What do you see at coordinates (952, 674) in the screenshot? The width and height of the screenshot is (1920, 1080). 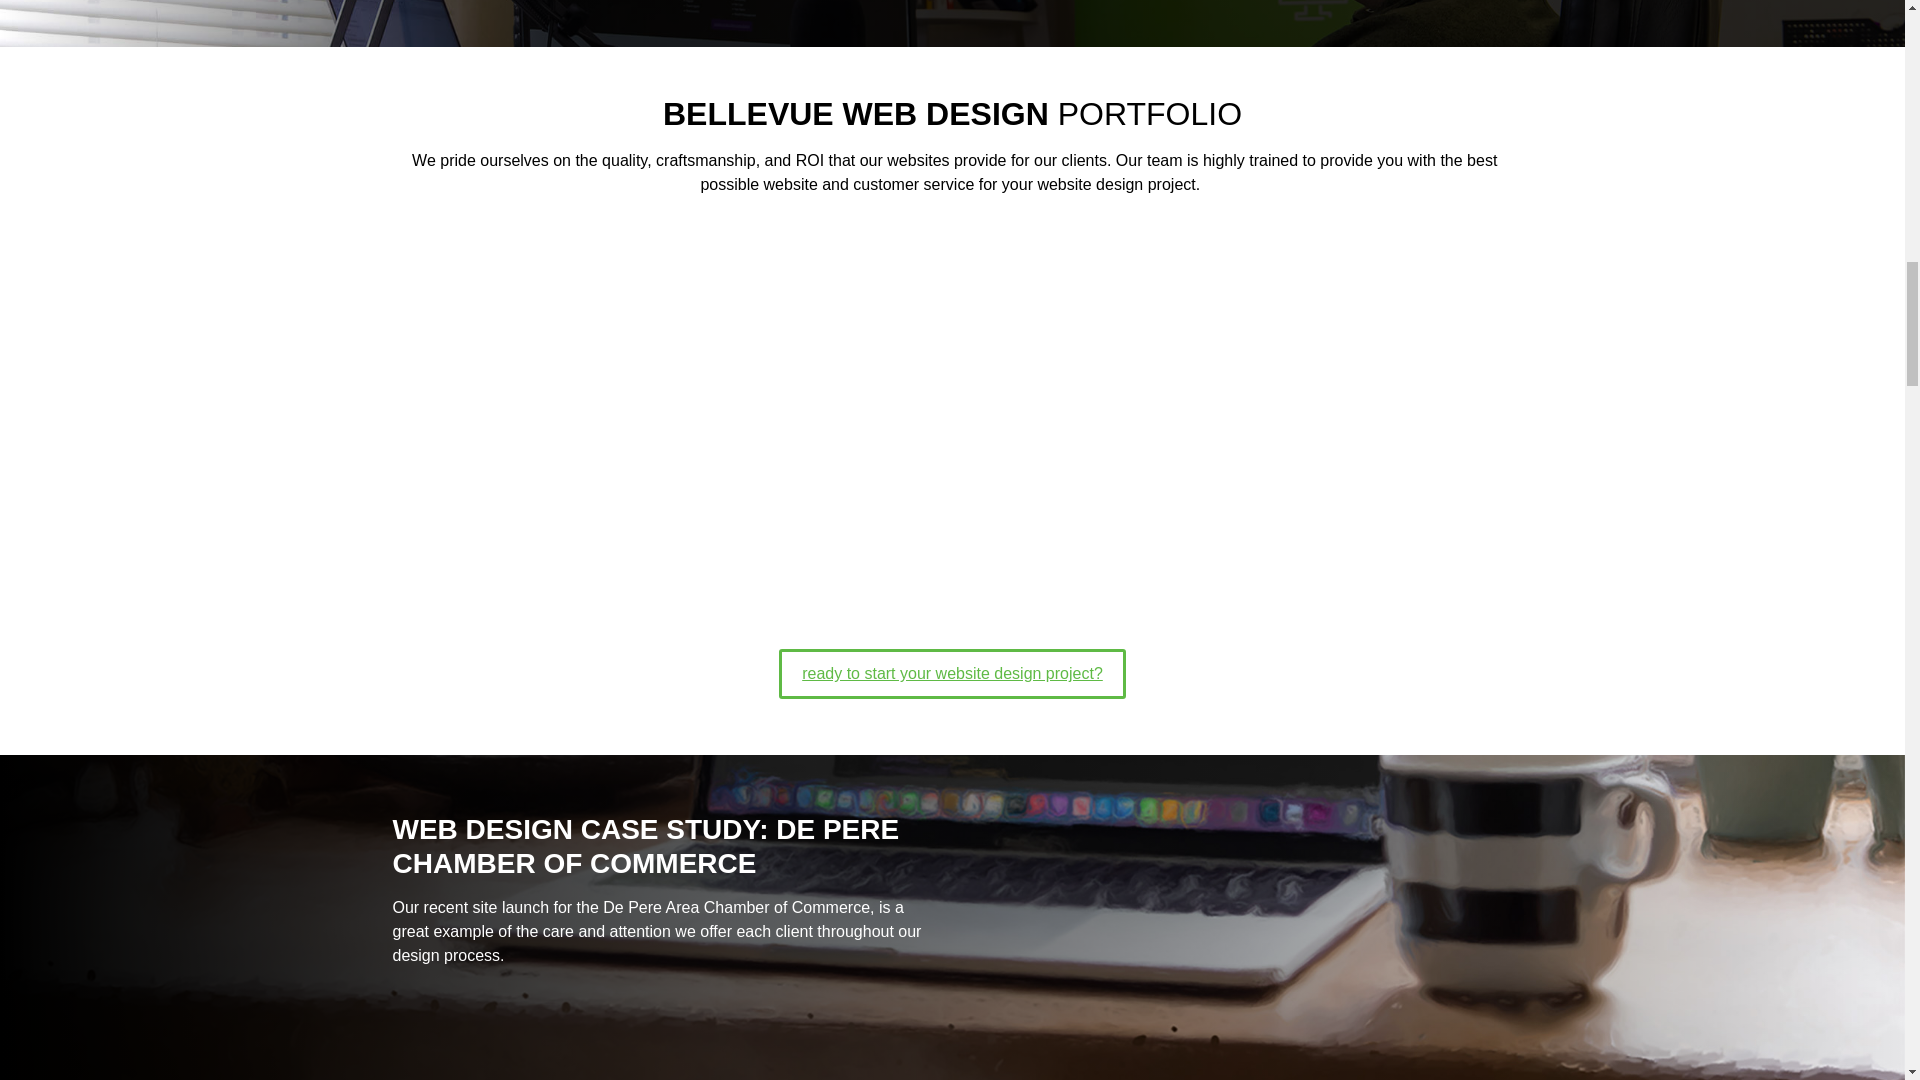 I see `ready to start your website design project?` at bounding box center [952, 674].